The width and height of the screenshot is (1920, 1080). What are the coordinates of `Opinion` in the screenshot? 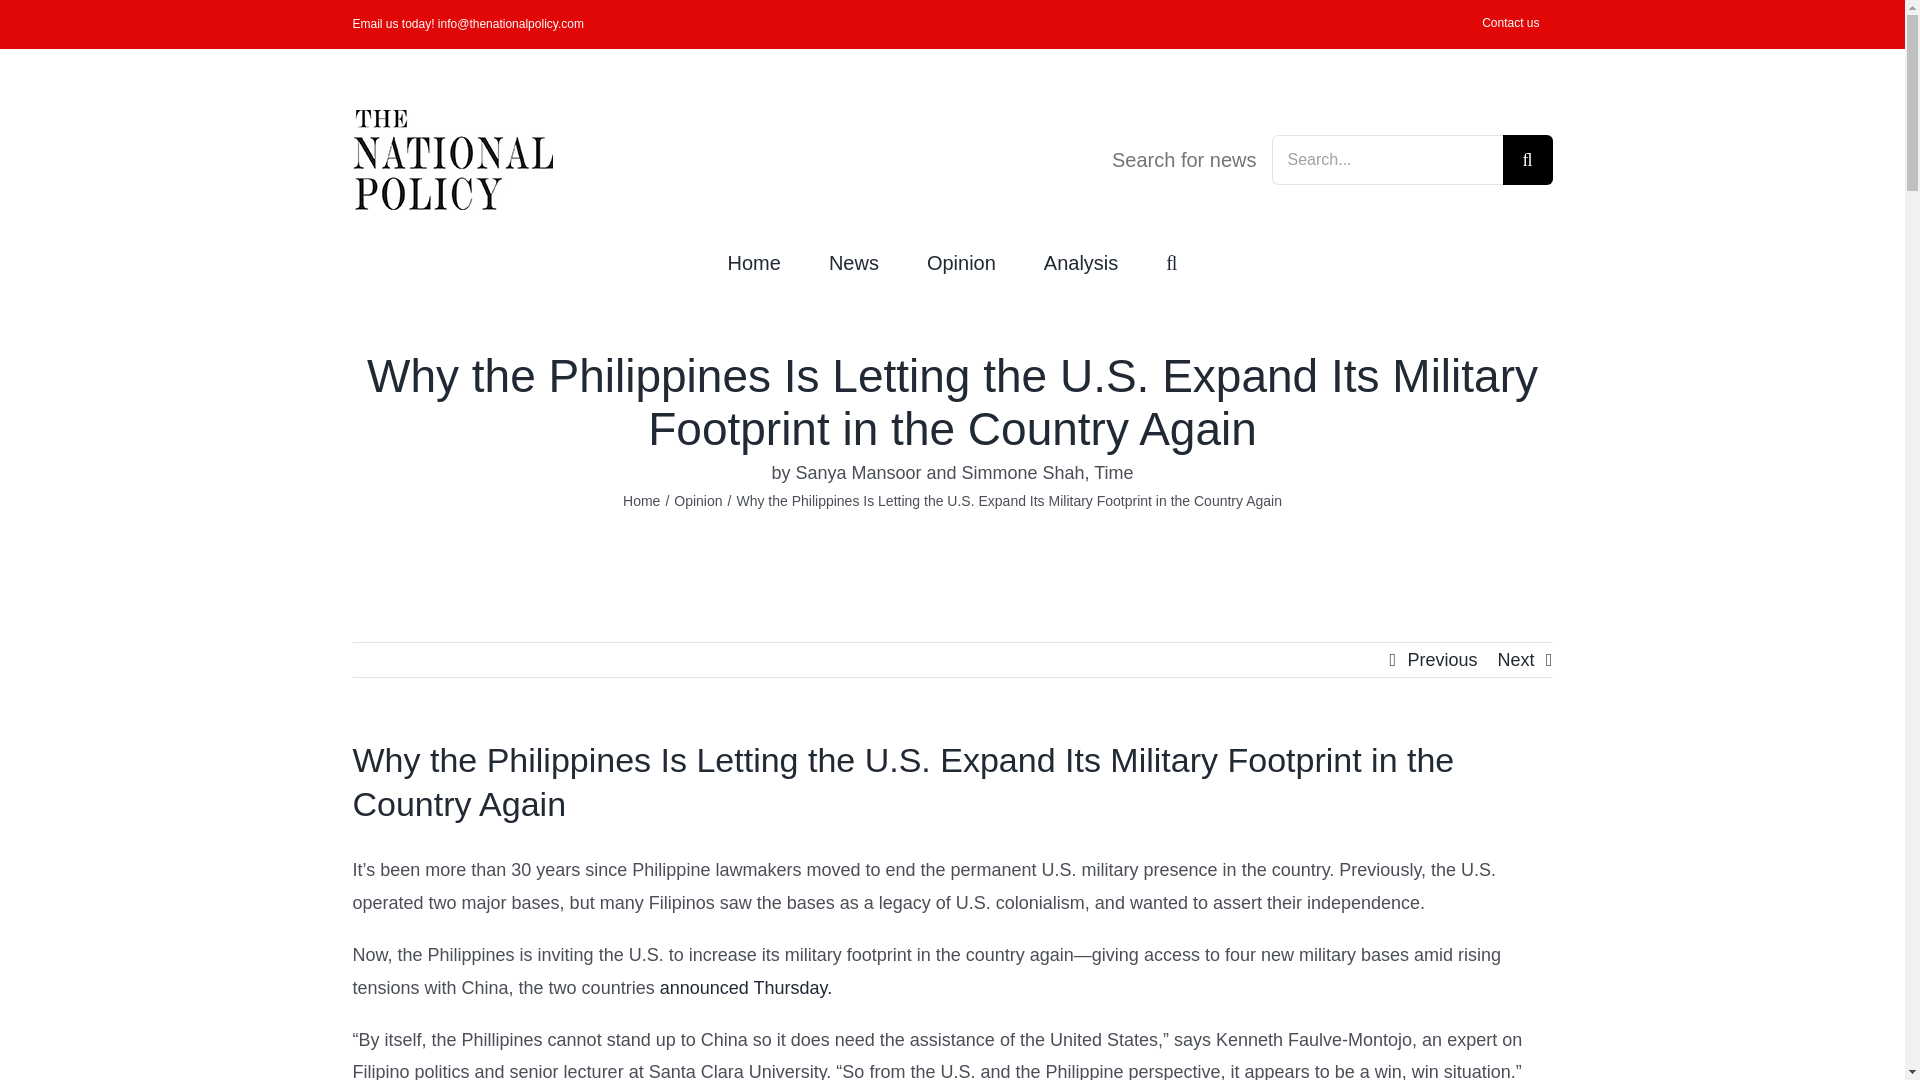 It's located at (962, 260).